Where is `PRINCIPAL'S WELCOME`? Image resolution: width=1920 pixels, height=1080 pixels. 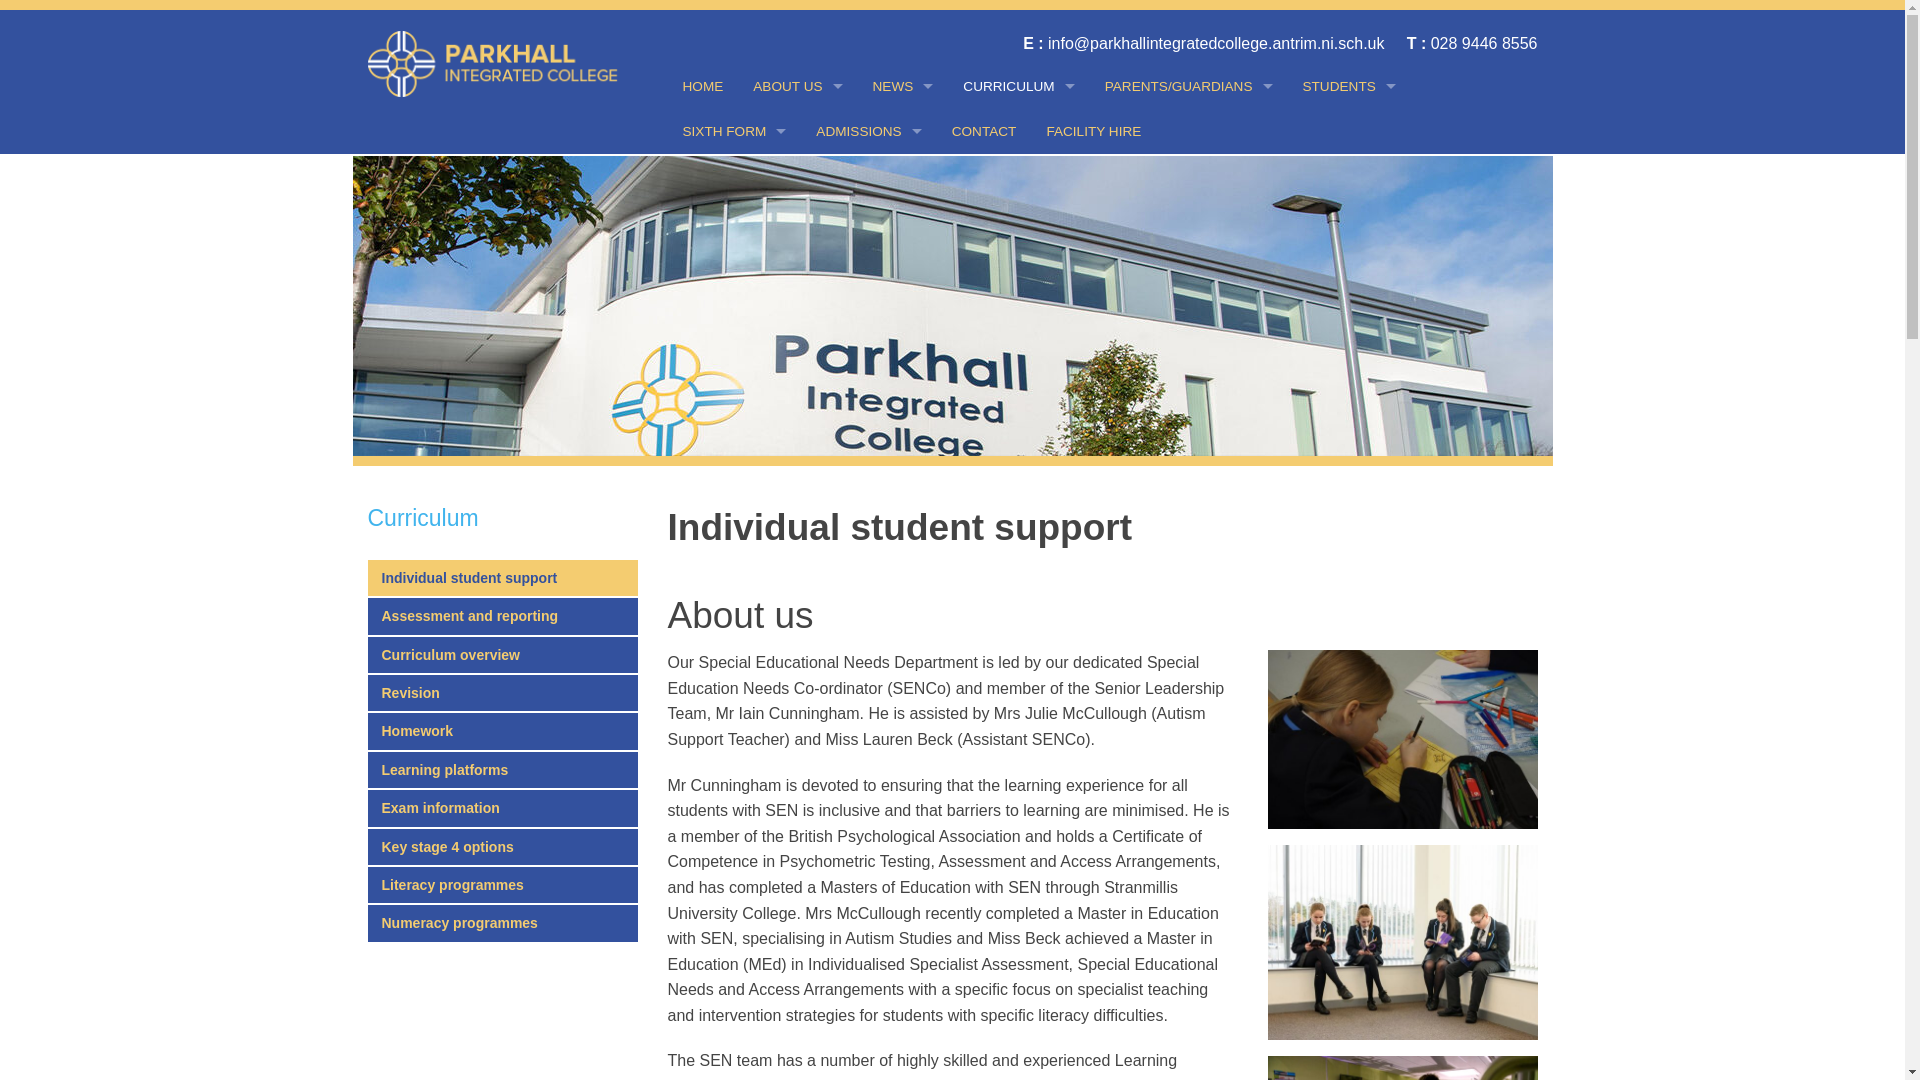
PRINCIPAL'S WELCOME is located at coordinates (796, 132).